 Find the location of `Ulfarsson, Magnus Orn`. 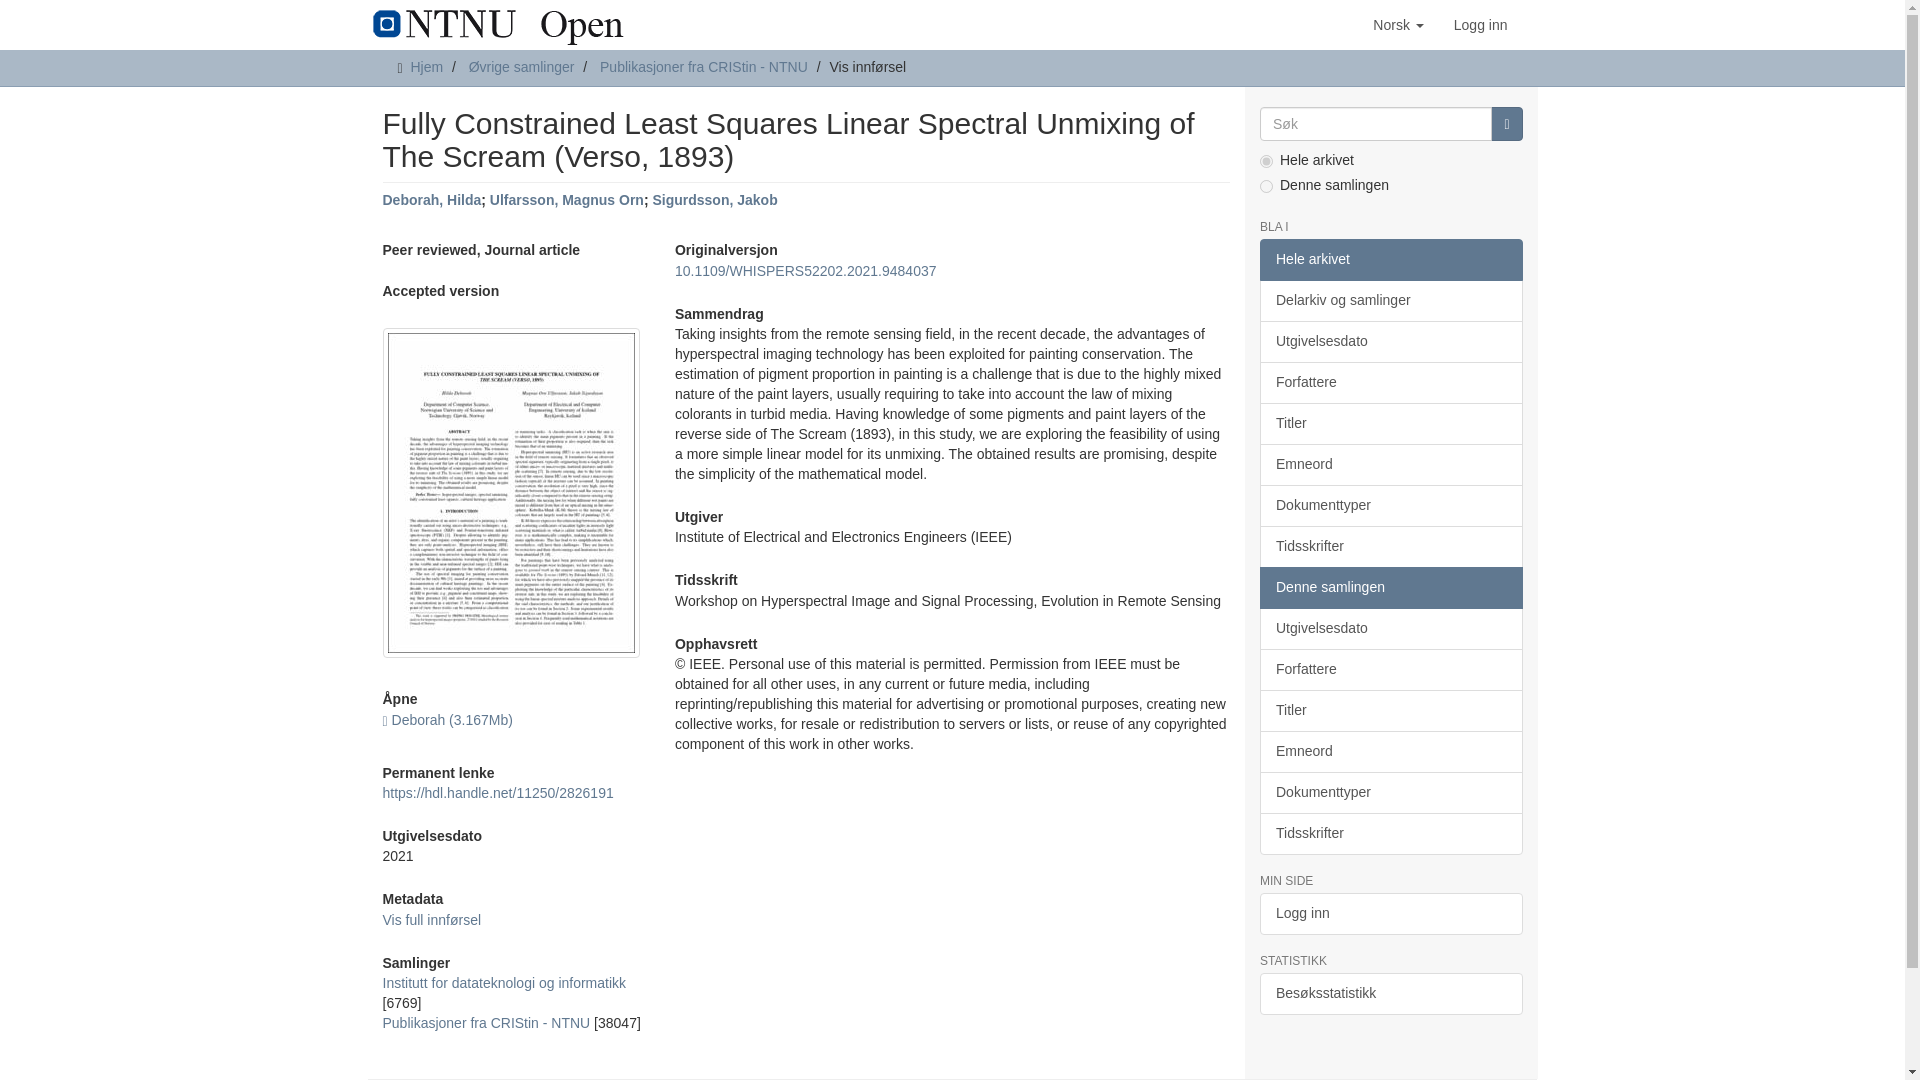

Ulfarsson, Magnus Orn is located at coordinates (566, 200).